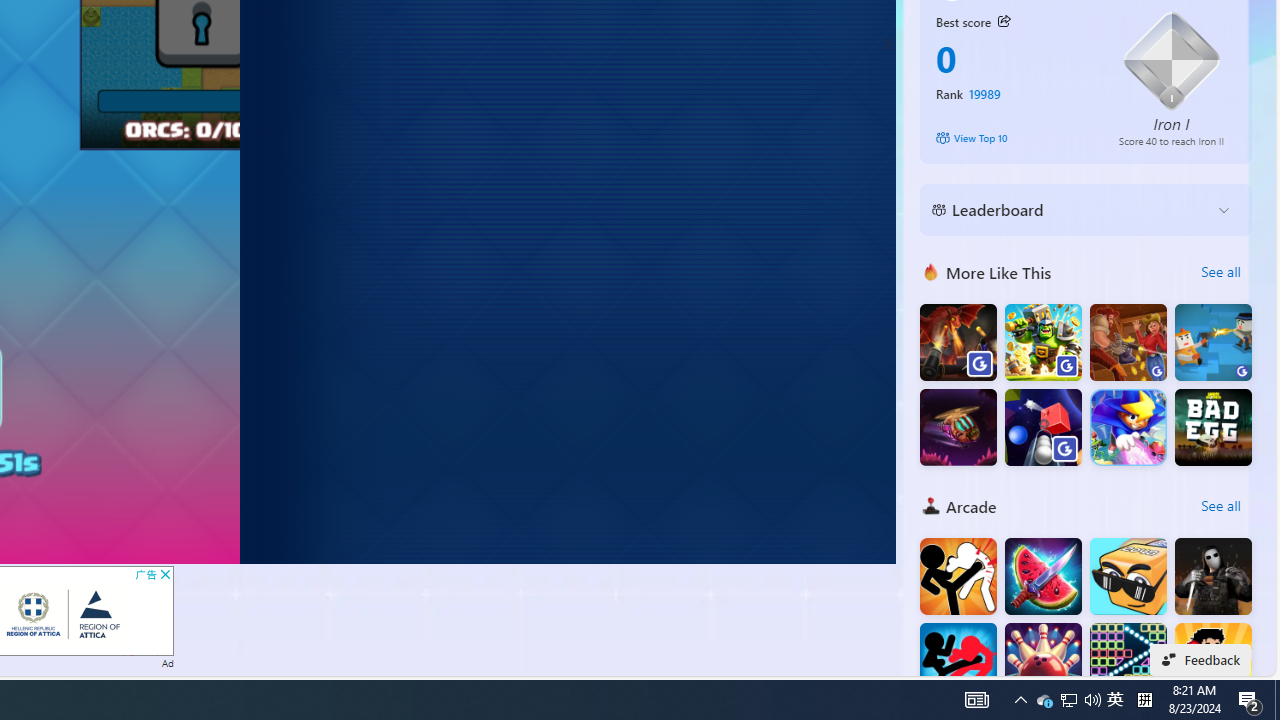  Describe the element at coordinates (1042, 428) in the screenshot. I see `Shape Smash` at that location.